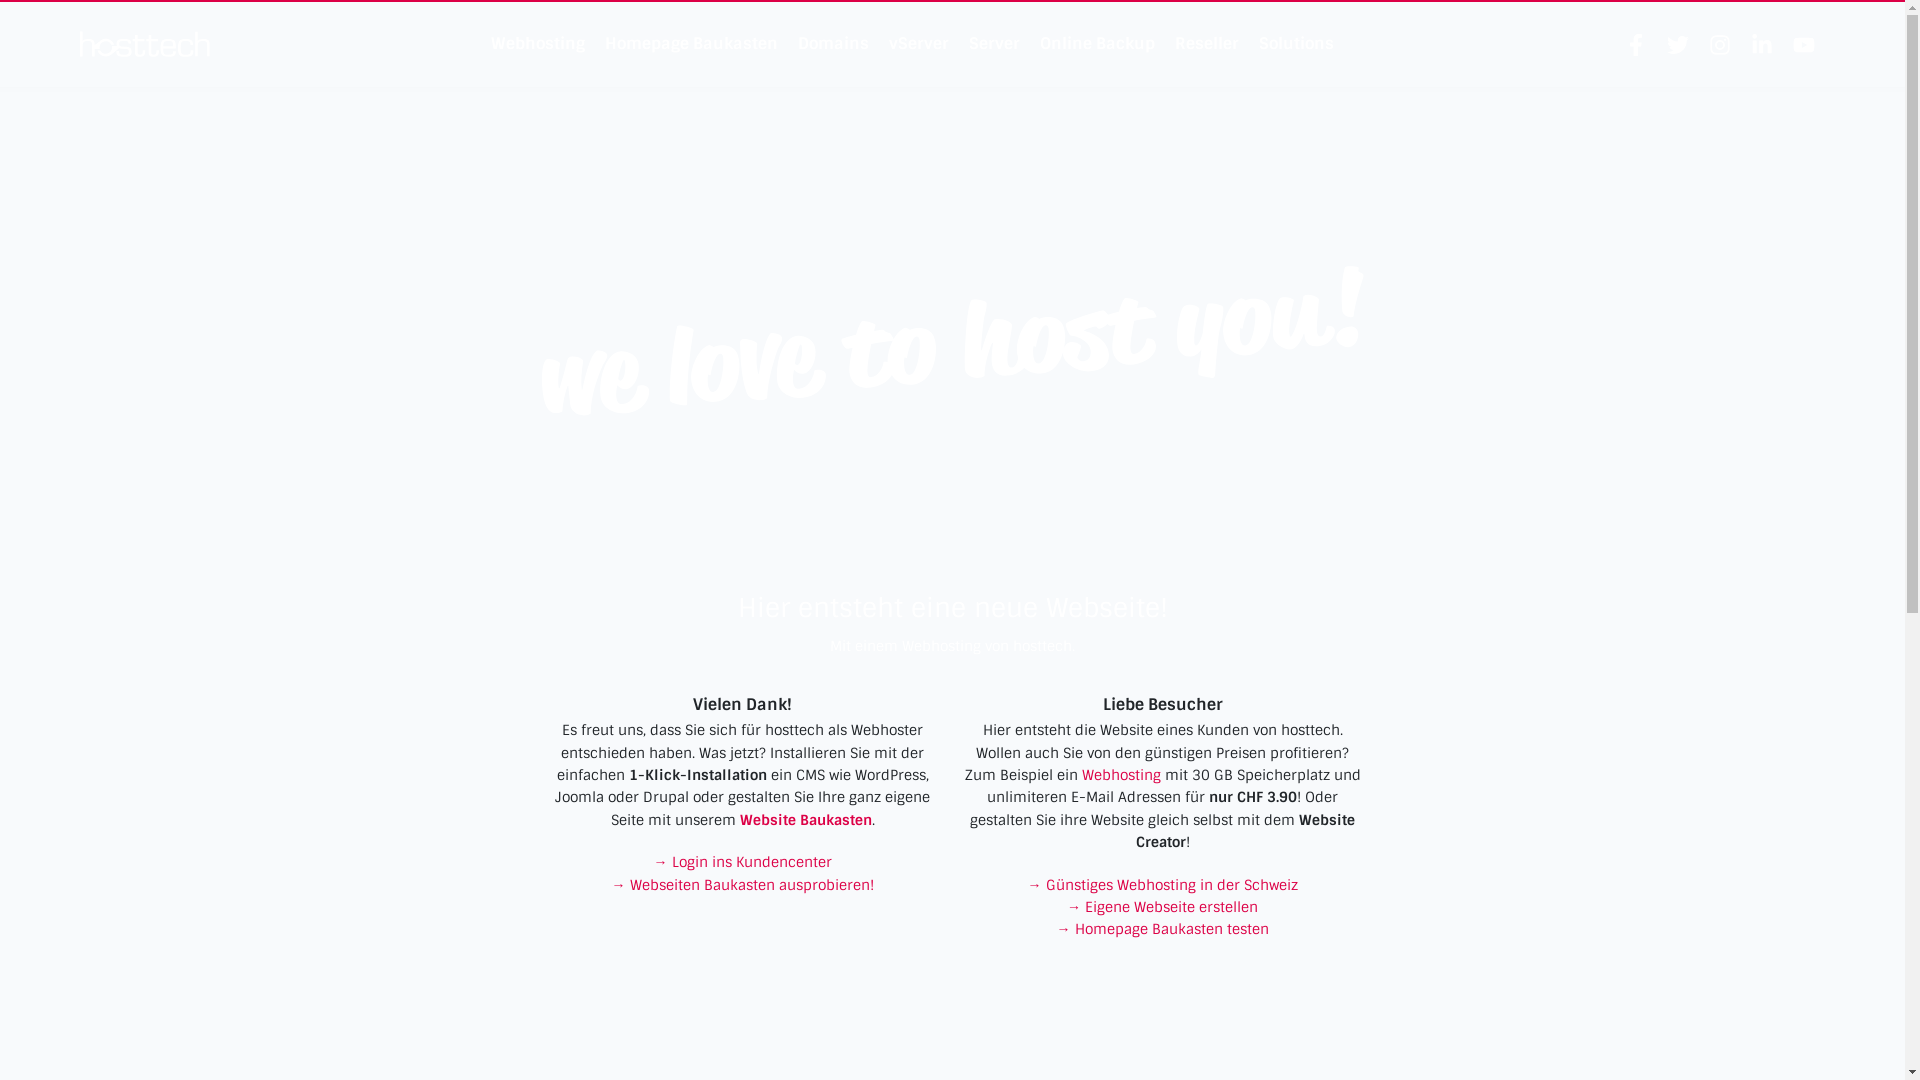  What do you see at coordinates (538, 44) in the screenshot?
I see `Webhosting` at bounding box center [538, 44].